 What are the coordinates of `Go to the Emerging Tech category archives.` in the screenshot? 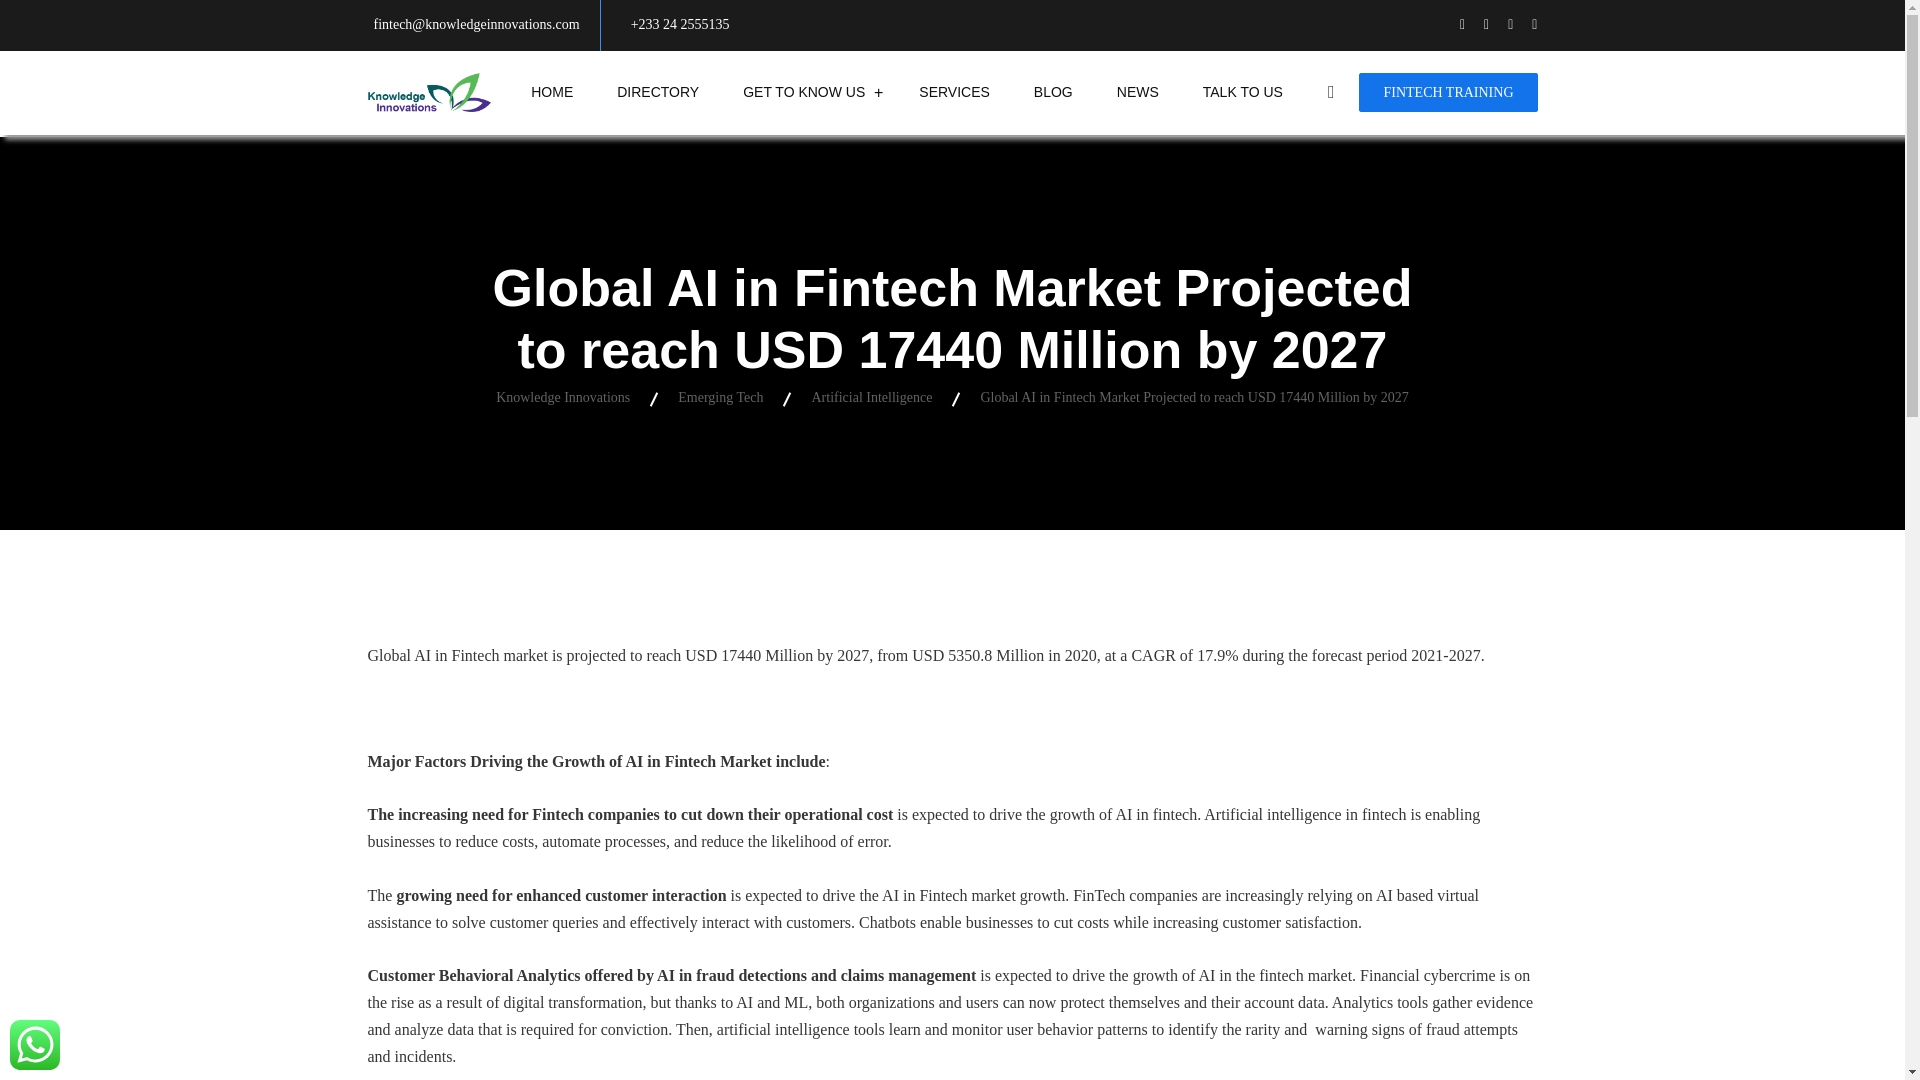 It's located at (720, 397).